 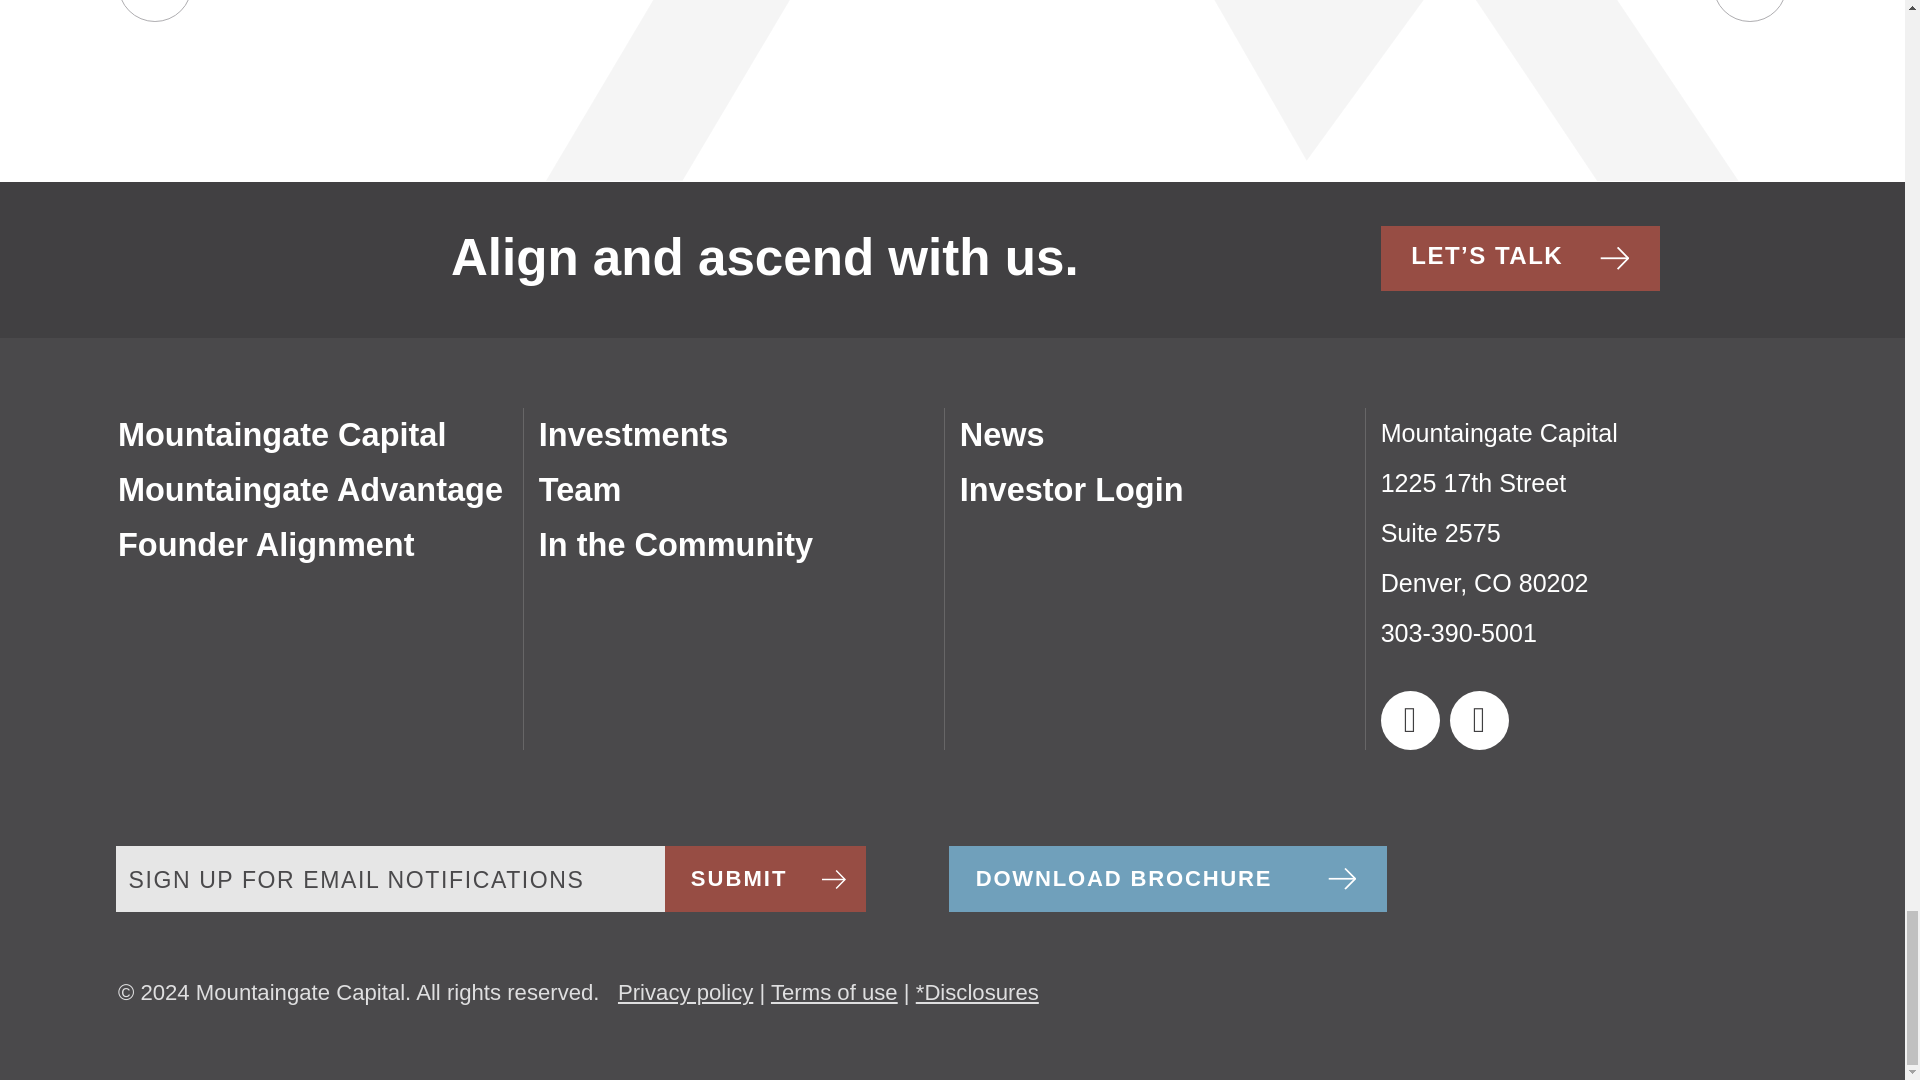 I want to click on Terms of use, so click(x=834, y=992).